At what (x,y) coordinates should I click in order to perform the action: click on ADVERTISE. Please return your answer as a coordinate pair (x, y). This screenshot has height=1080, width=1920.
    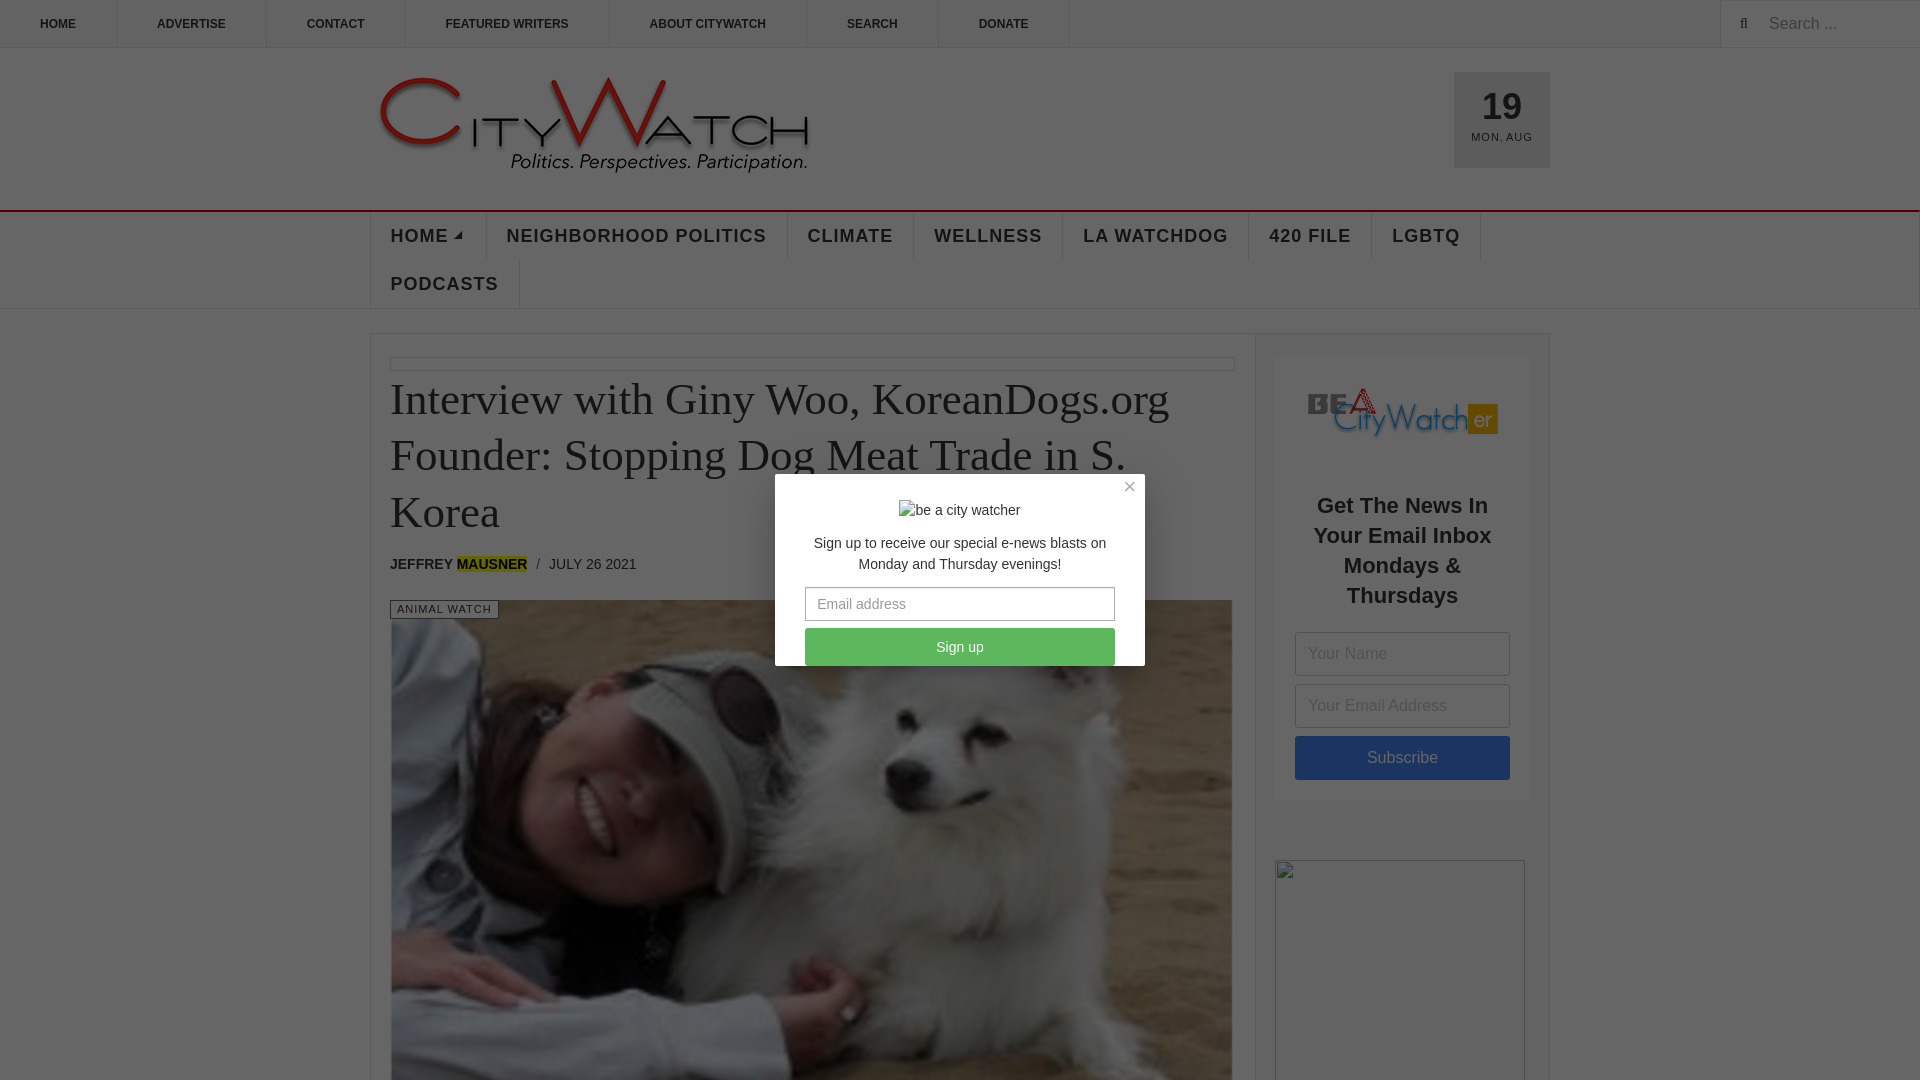
    Looking at the image, I should click on (192, 24).